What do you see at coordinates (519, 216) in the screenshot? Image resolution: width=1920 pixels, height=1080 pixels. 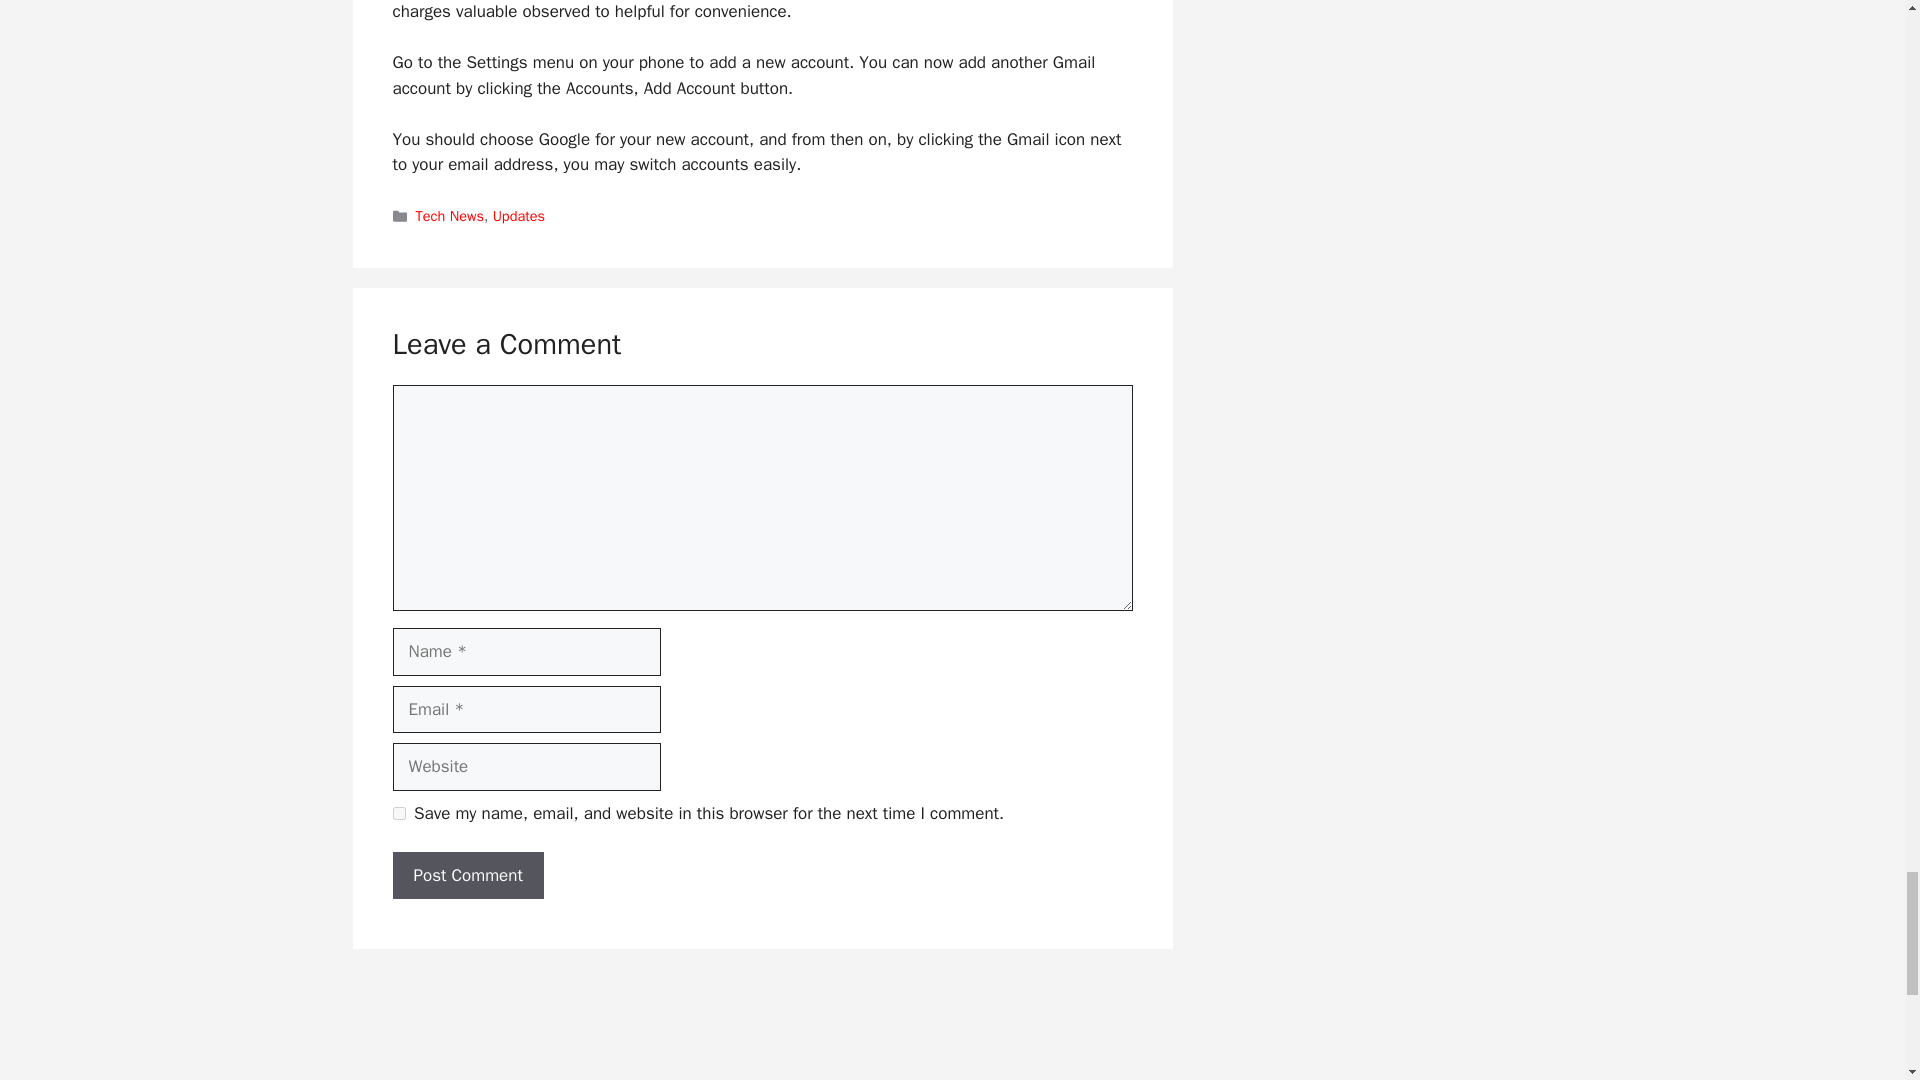 I see `Updates` at bounding box center [519, 216].